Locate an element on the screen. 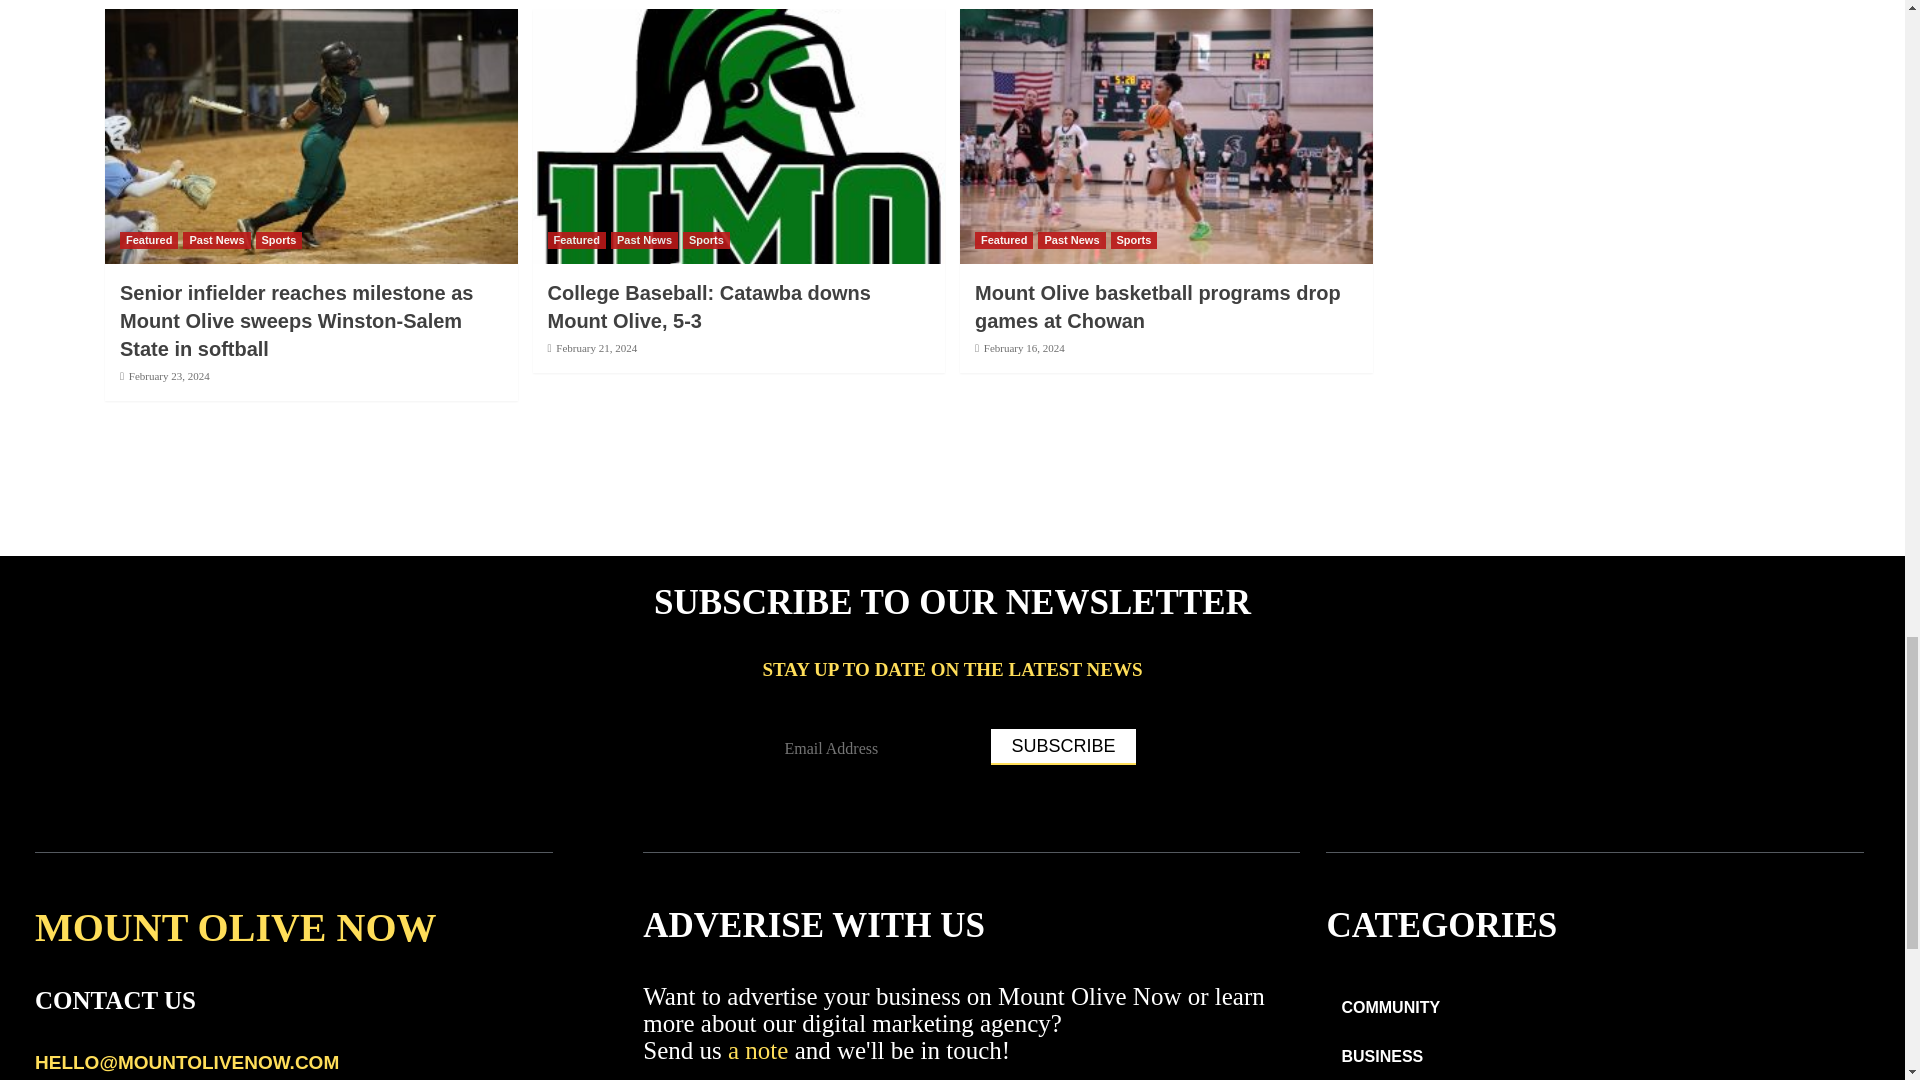  Featured is located at coordinates (1004, 240).